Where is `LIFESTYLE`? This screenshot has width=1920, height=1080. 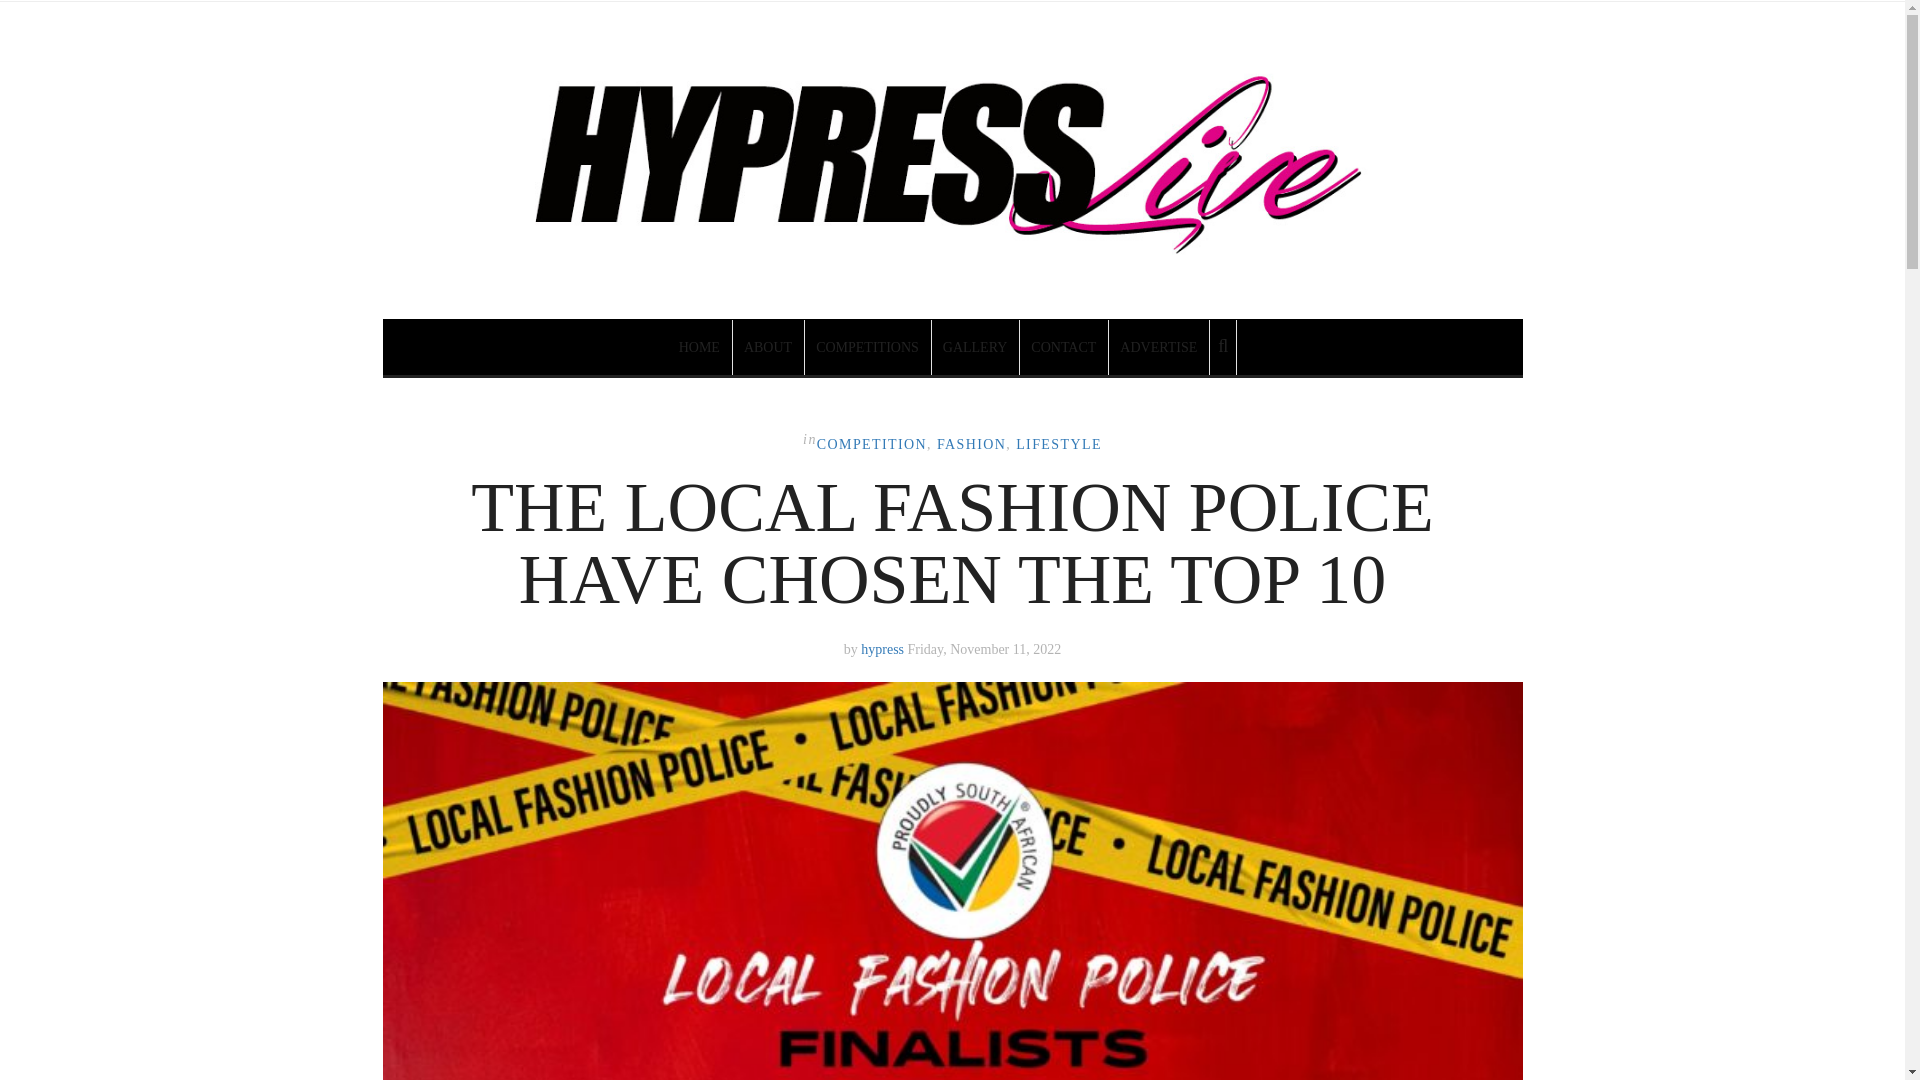 LIFESTYLE is located at coordinates (1058, 444).